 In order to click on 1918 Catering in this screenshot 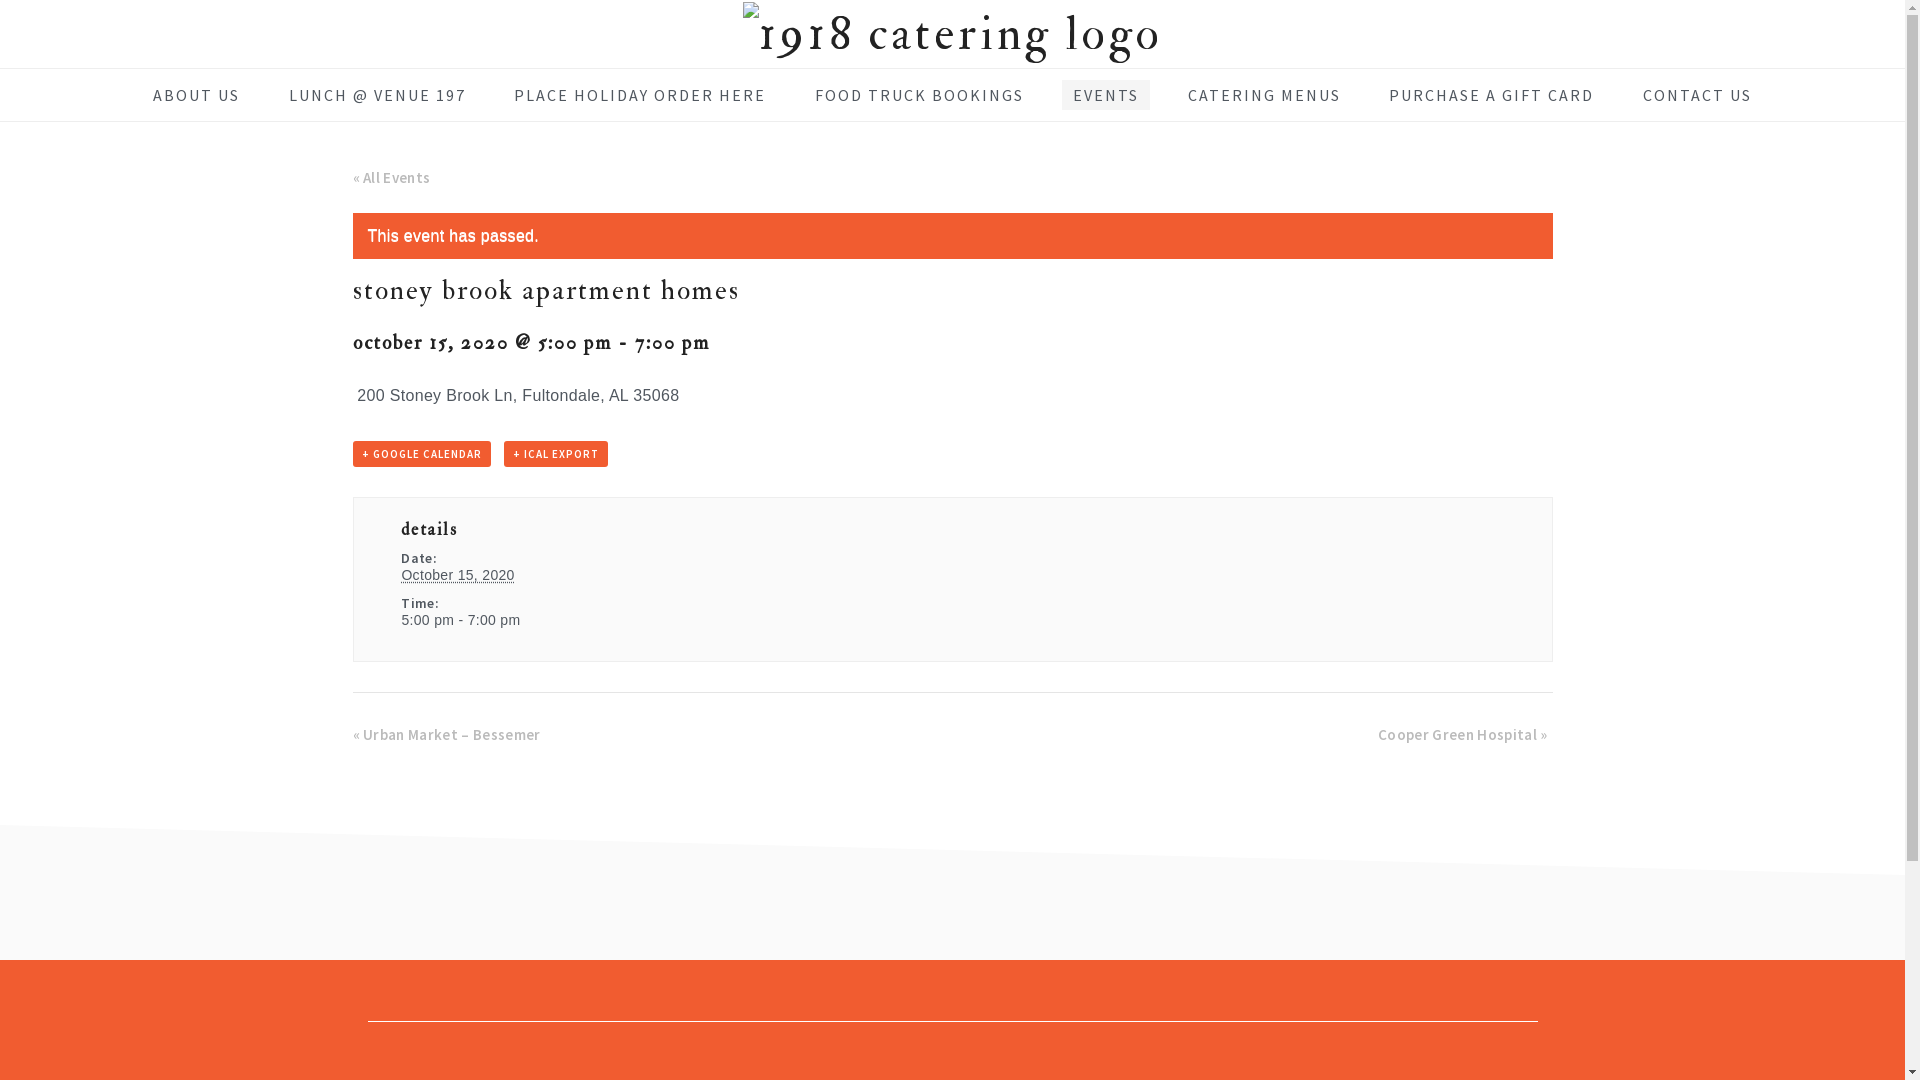, I will do `click(952, 34)`.